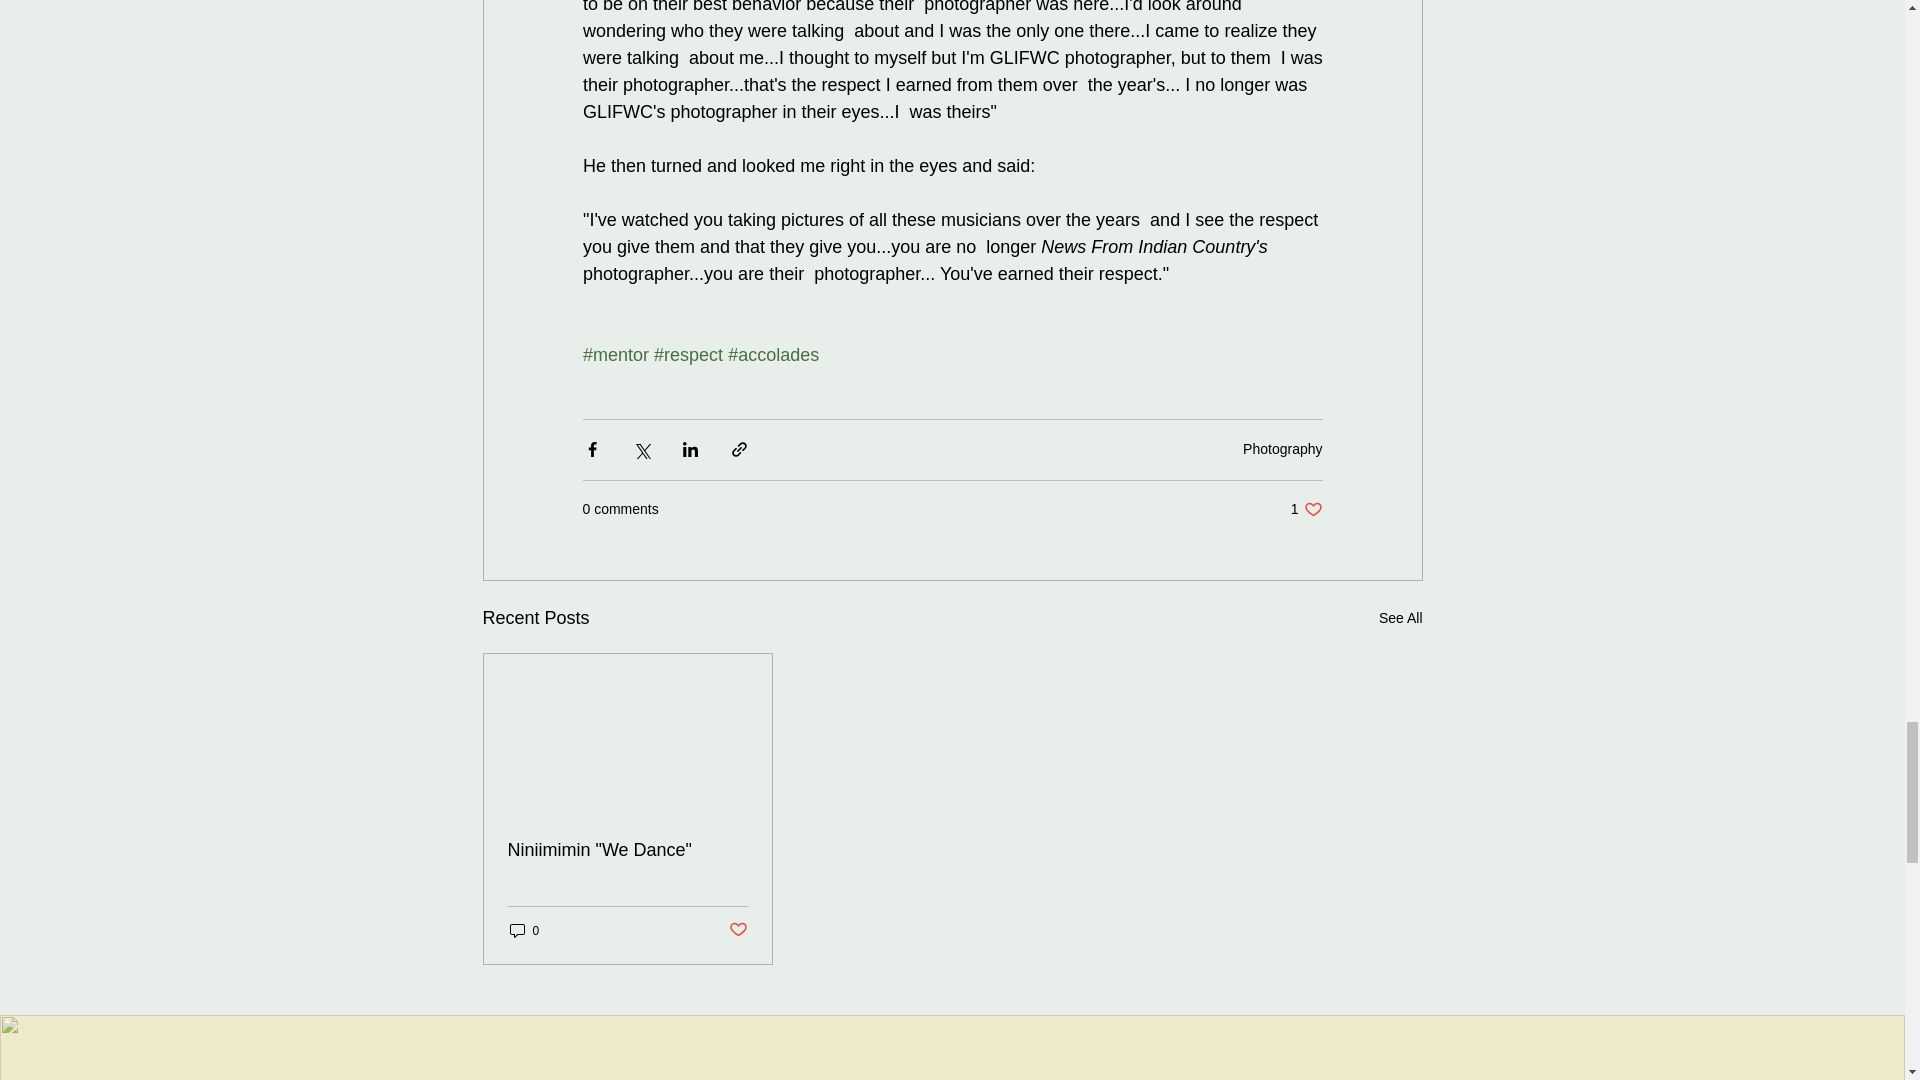 This screenshot has height=1080, width=1920. What do you see at coordinates (524, 930) in the screenshot?
I see `0` at bounding box center [524, 930].